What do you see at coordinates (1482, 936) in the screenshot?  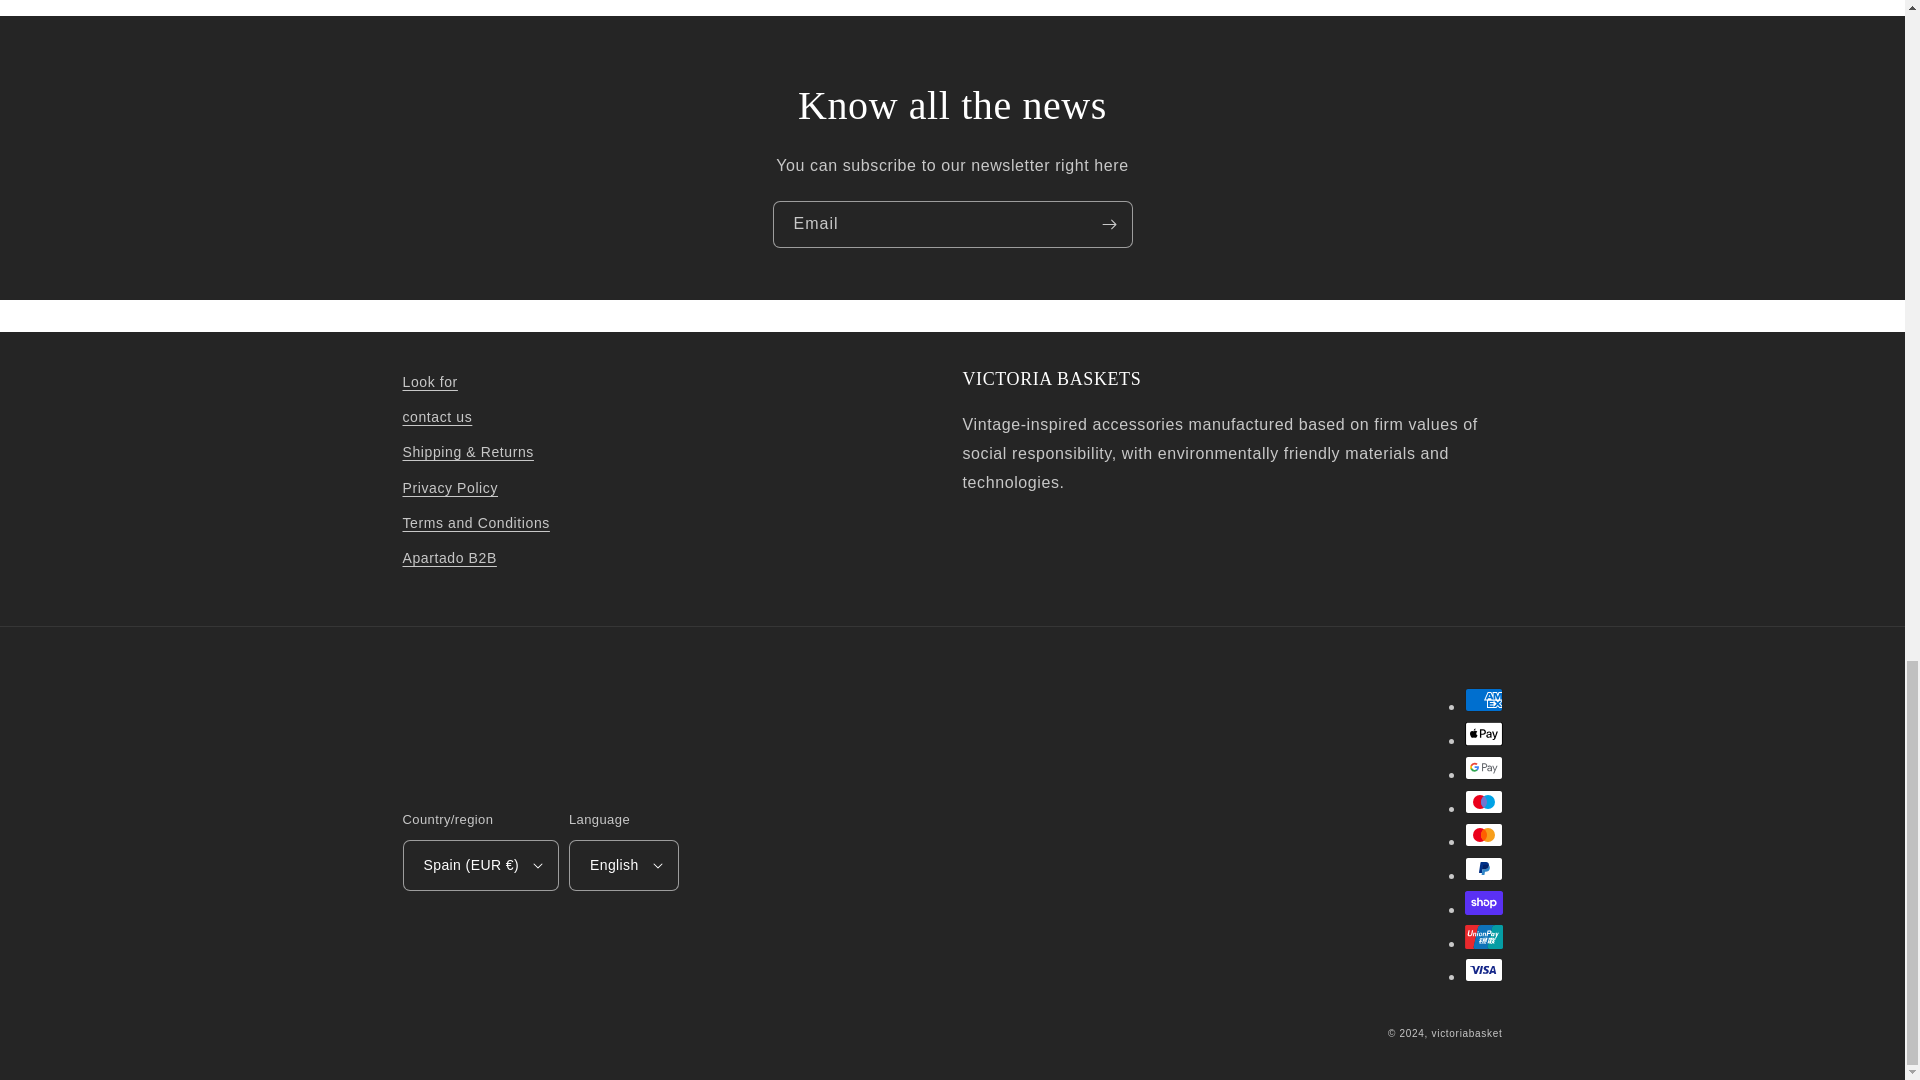 I see `Union Pay` at bounding box center [1482, 936].